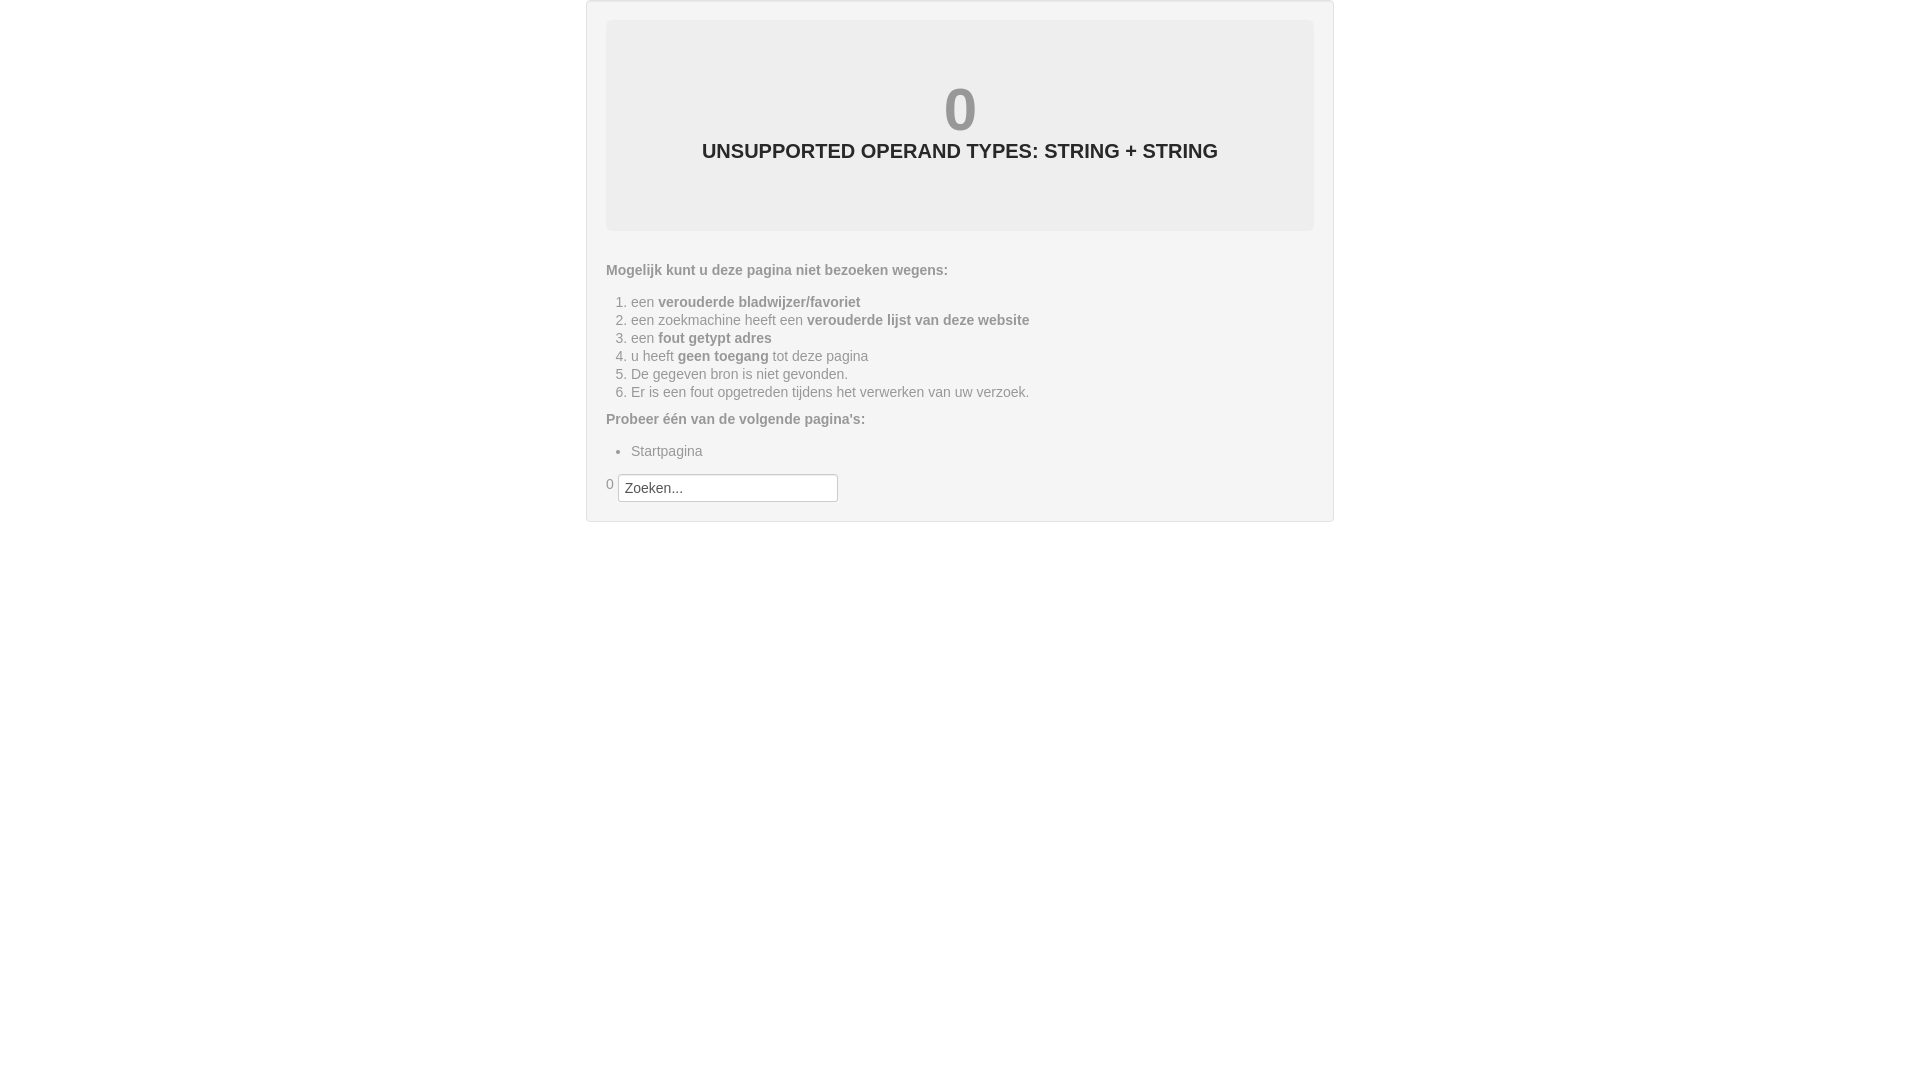 Image resolution: width=1920 pixels, height=1080 pixels. Describe the element at coordinates (667, 451) in the screenshot. I see `Startpagina` at that location.